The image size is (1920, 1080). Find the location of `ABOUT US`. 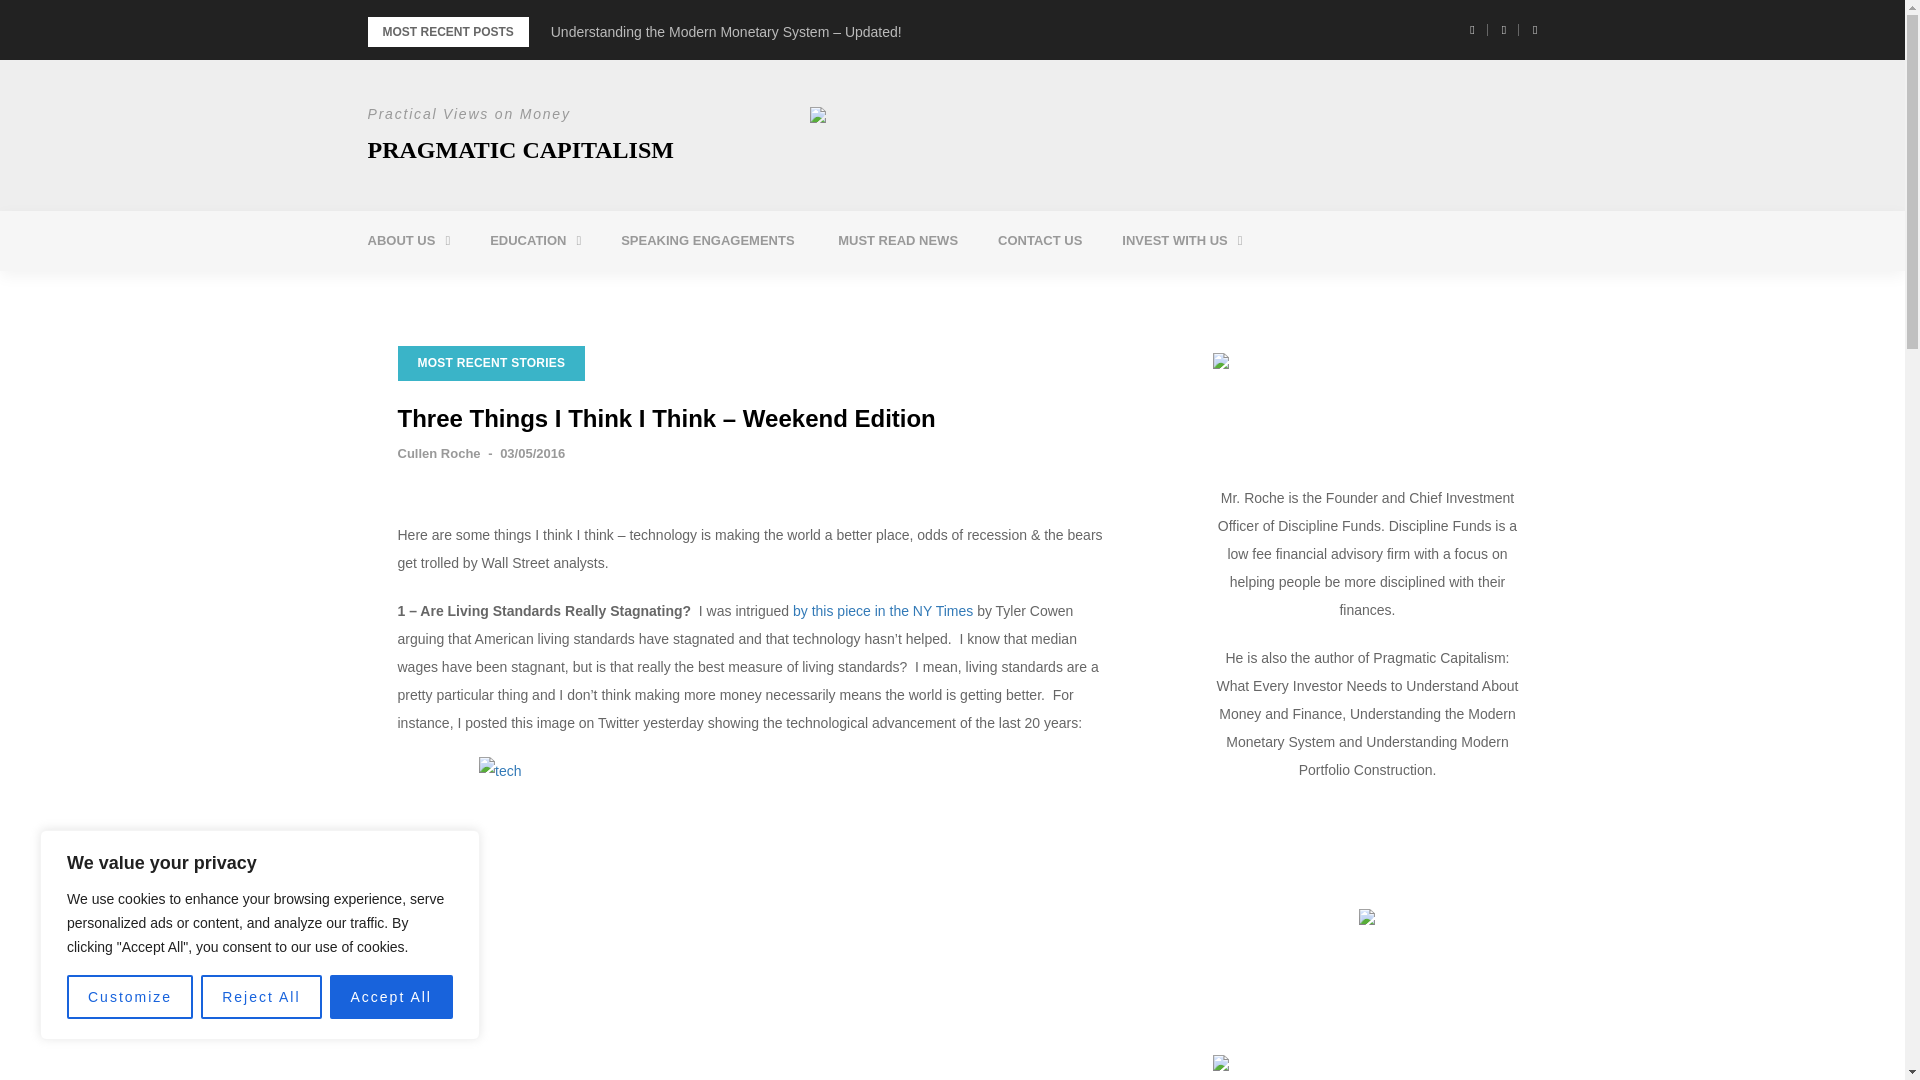

ABOUT US is located at coordinates (408, 240).